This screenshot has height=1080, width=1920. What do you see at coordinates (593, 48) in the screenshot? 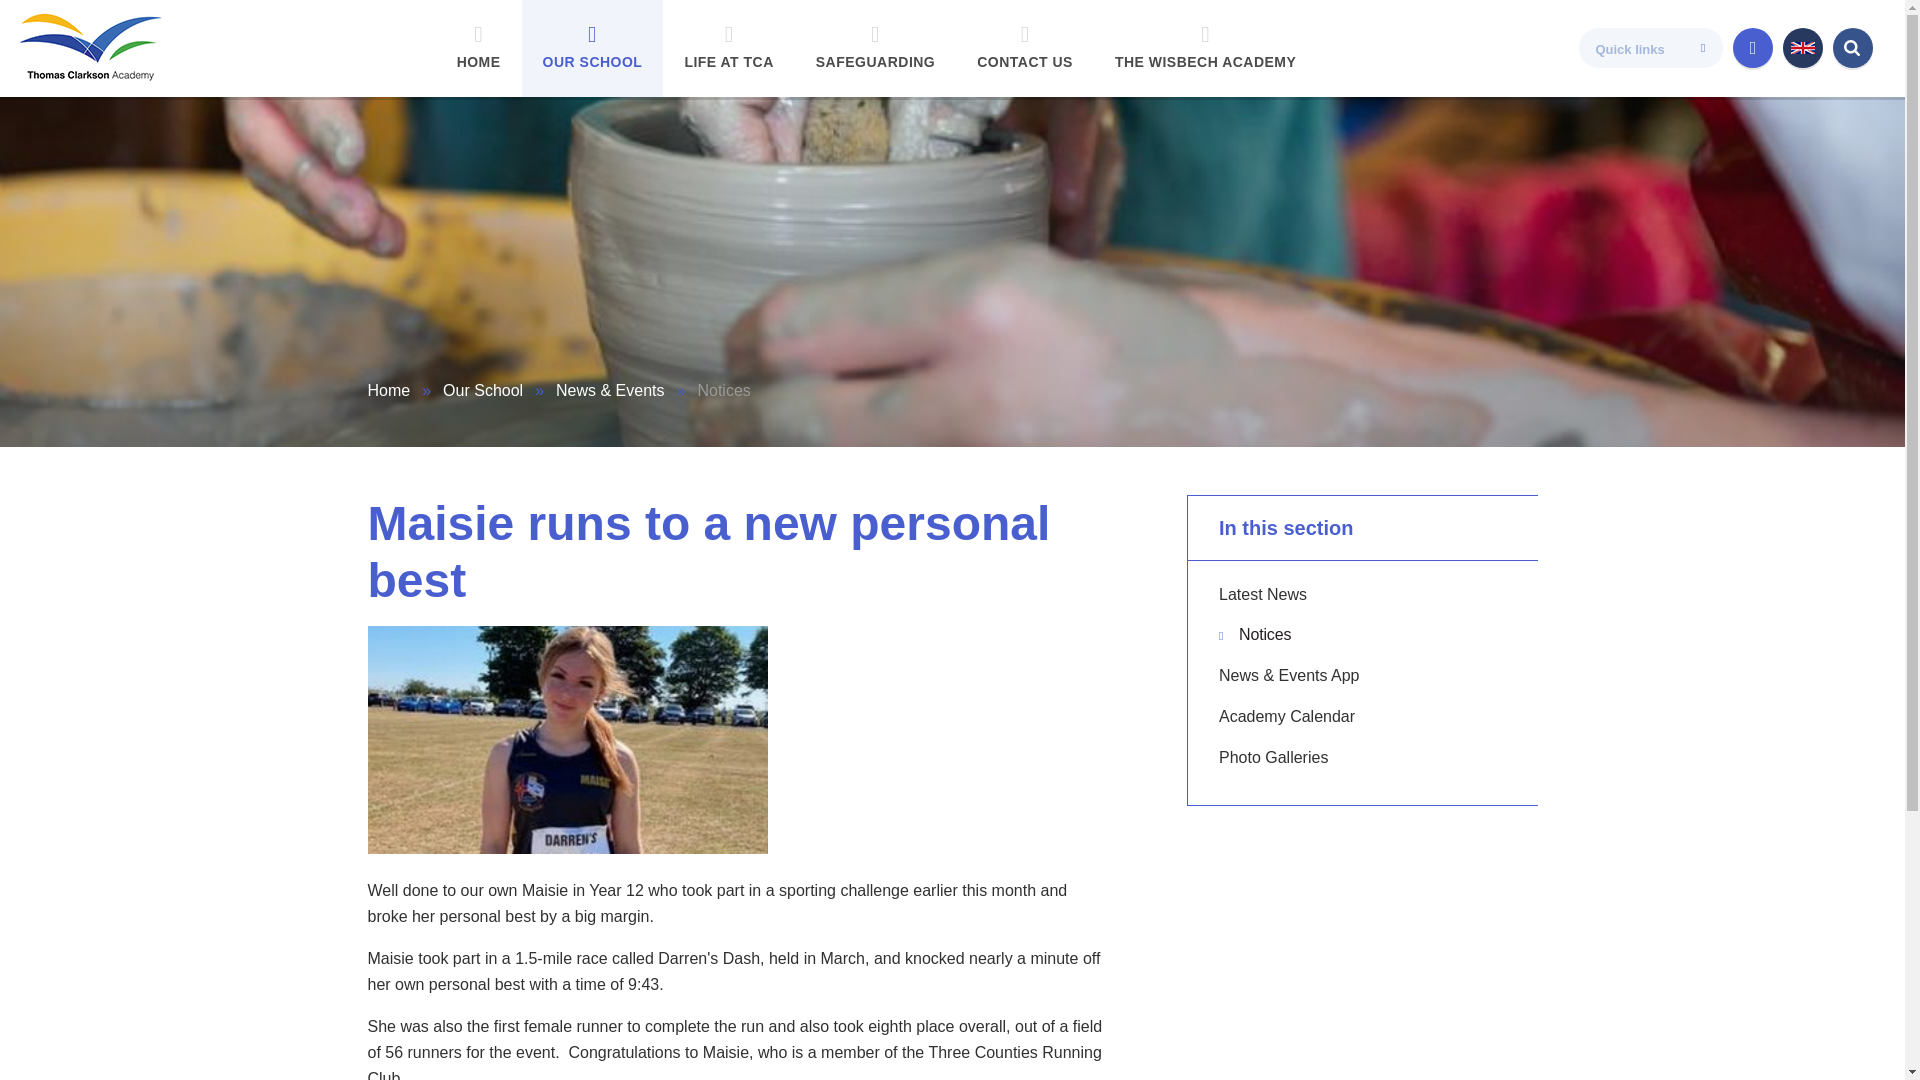
I see `OUR SCHOOL` at bounding box center [593, 48].